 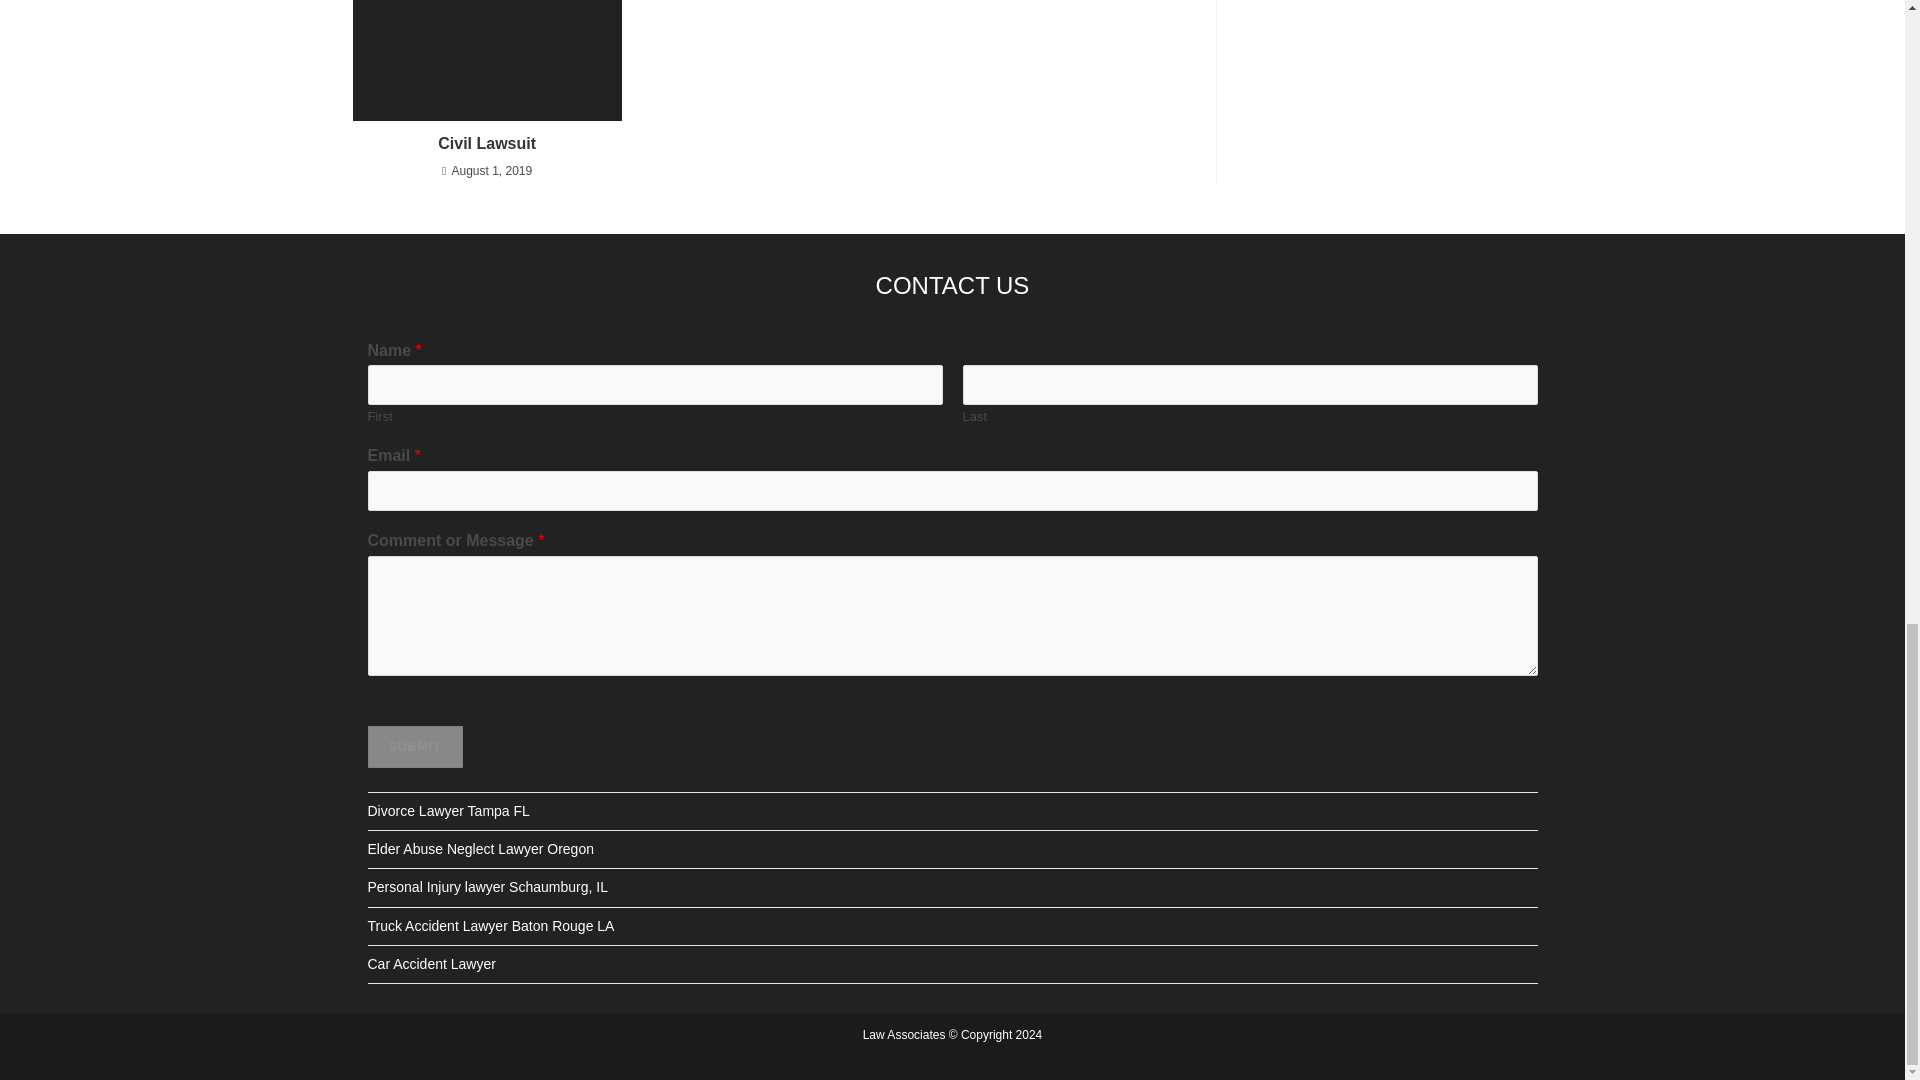 What do you see at coordinates (488, 887) in the screenshot?
I see `Personal Injury lawyer Schaumburg, IL` at bounding box center [488, 887].